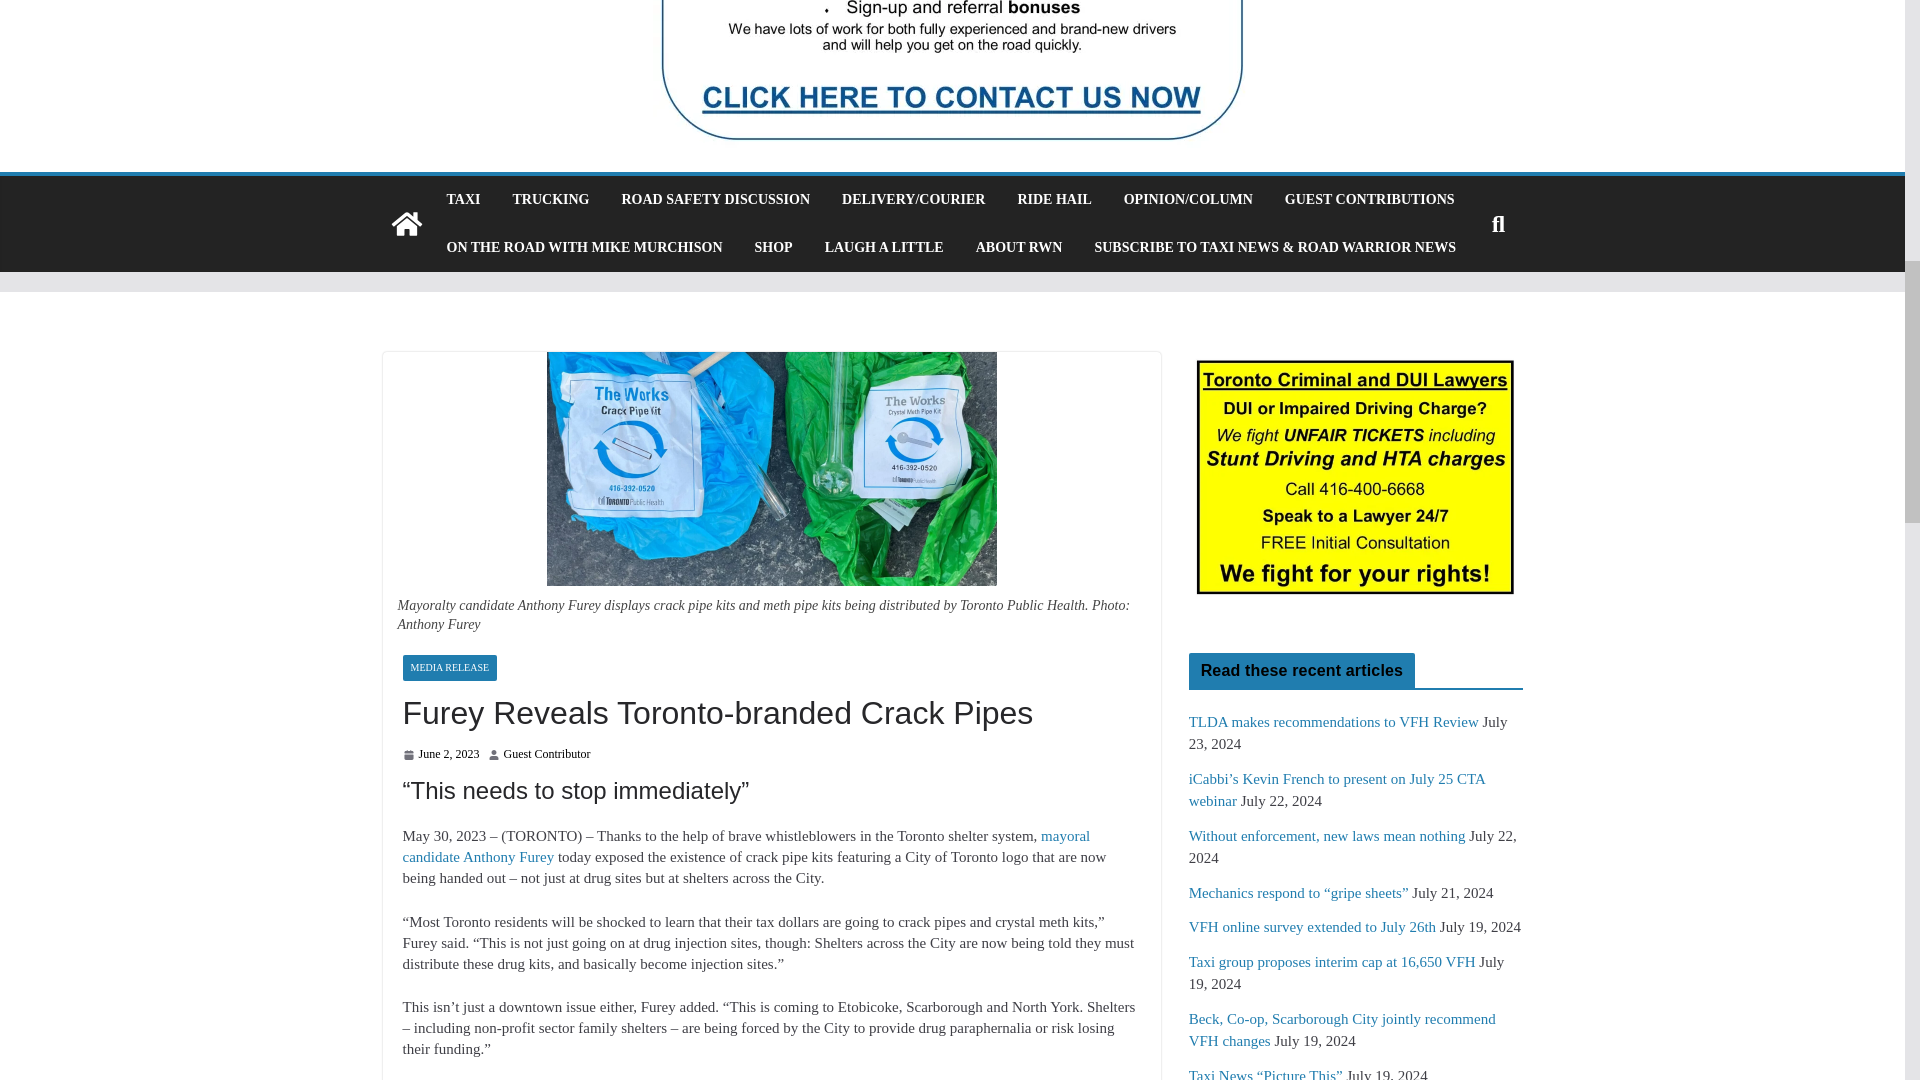 This screenshot has height=1080, width=1920. I want to click on ABOUT RWN, so click(1019, 248).